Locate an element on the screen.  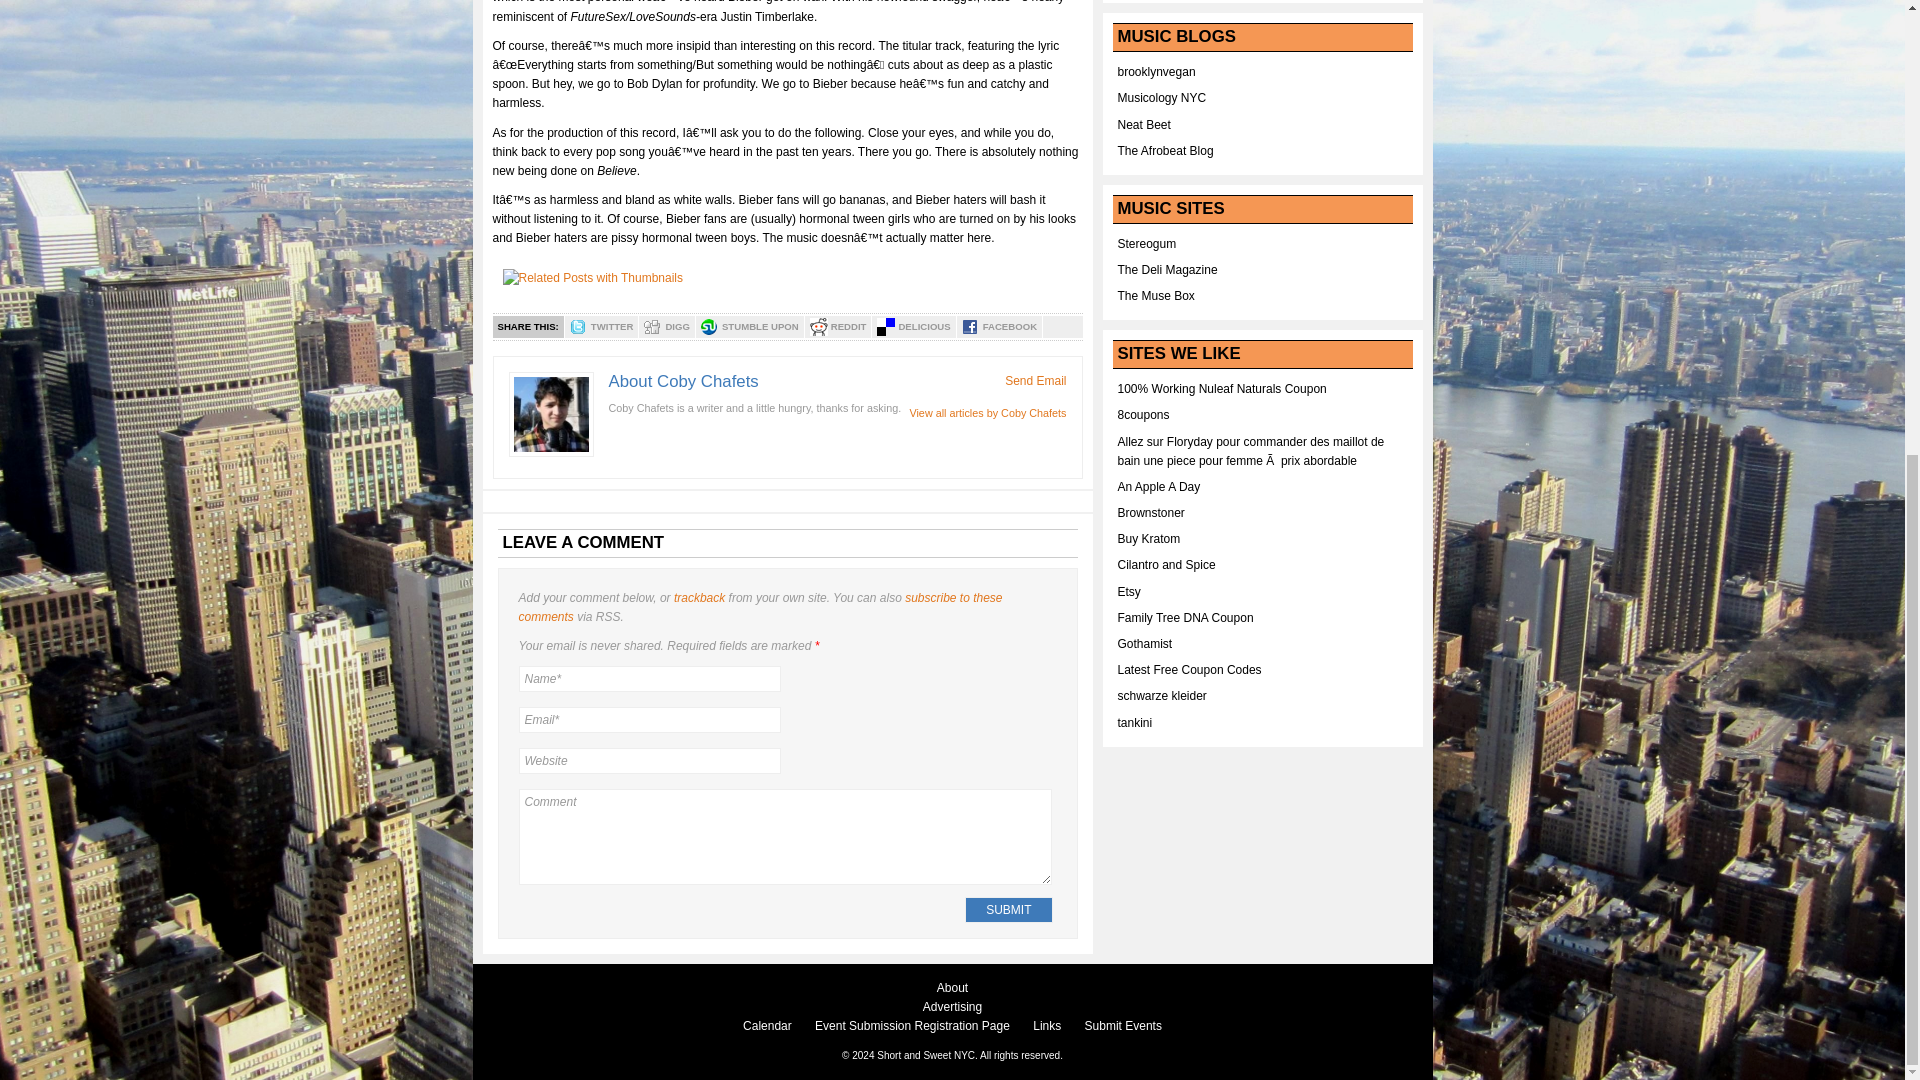
tankini is located at coordinates (1135, 723).